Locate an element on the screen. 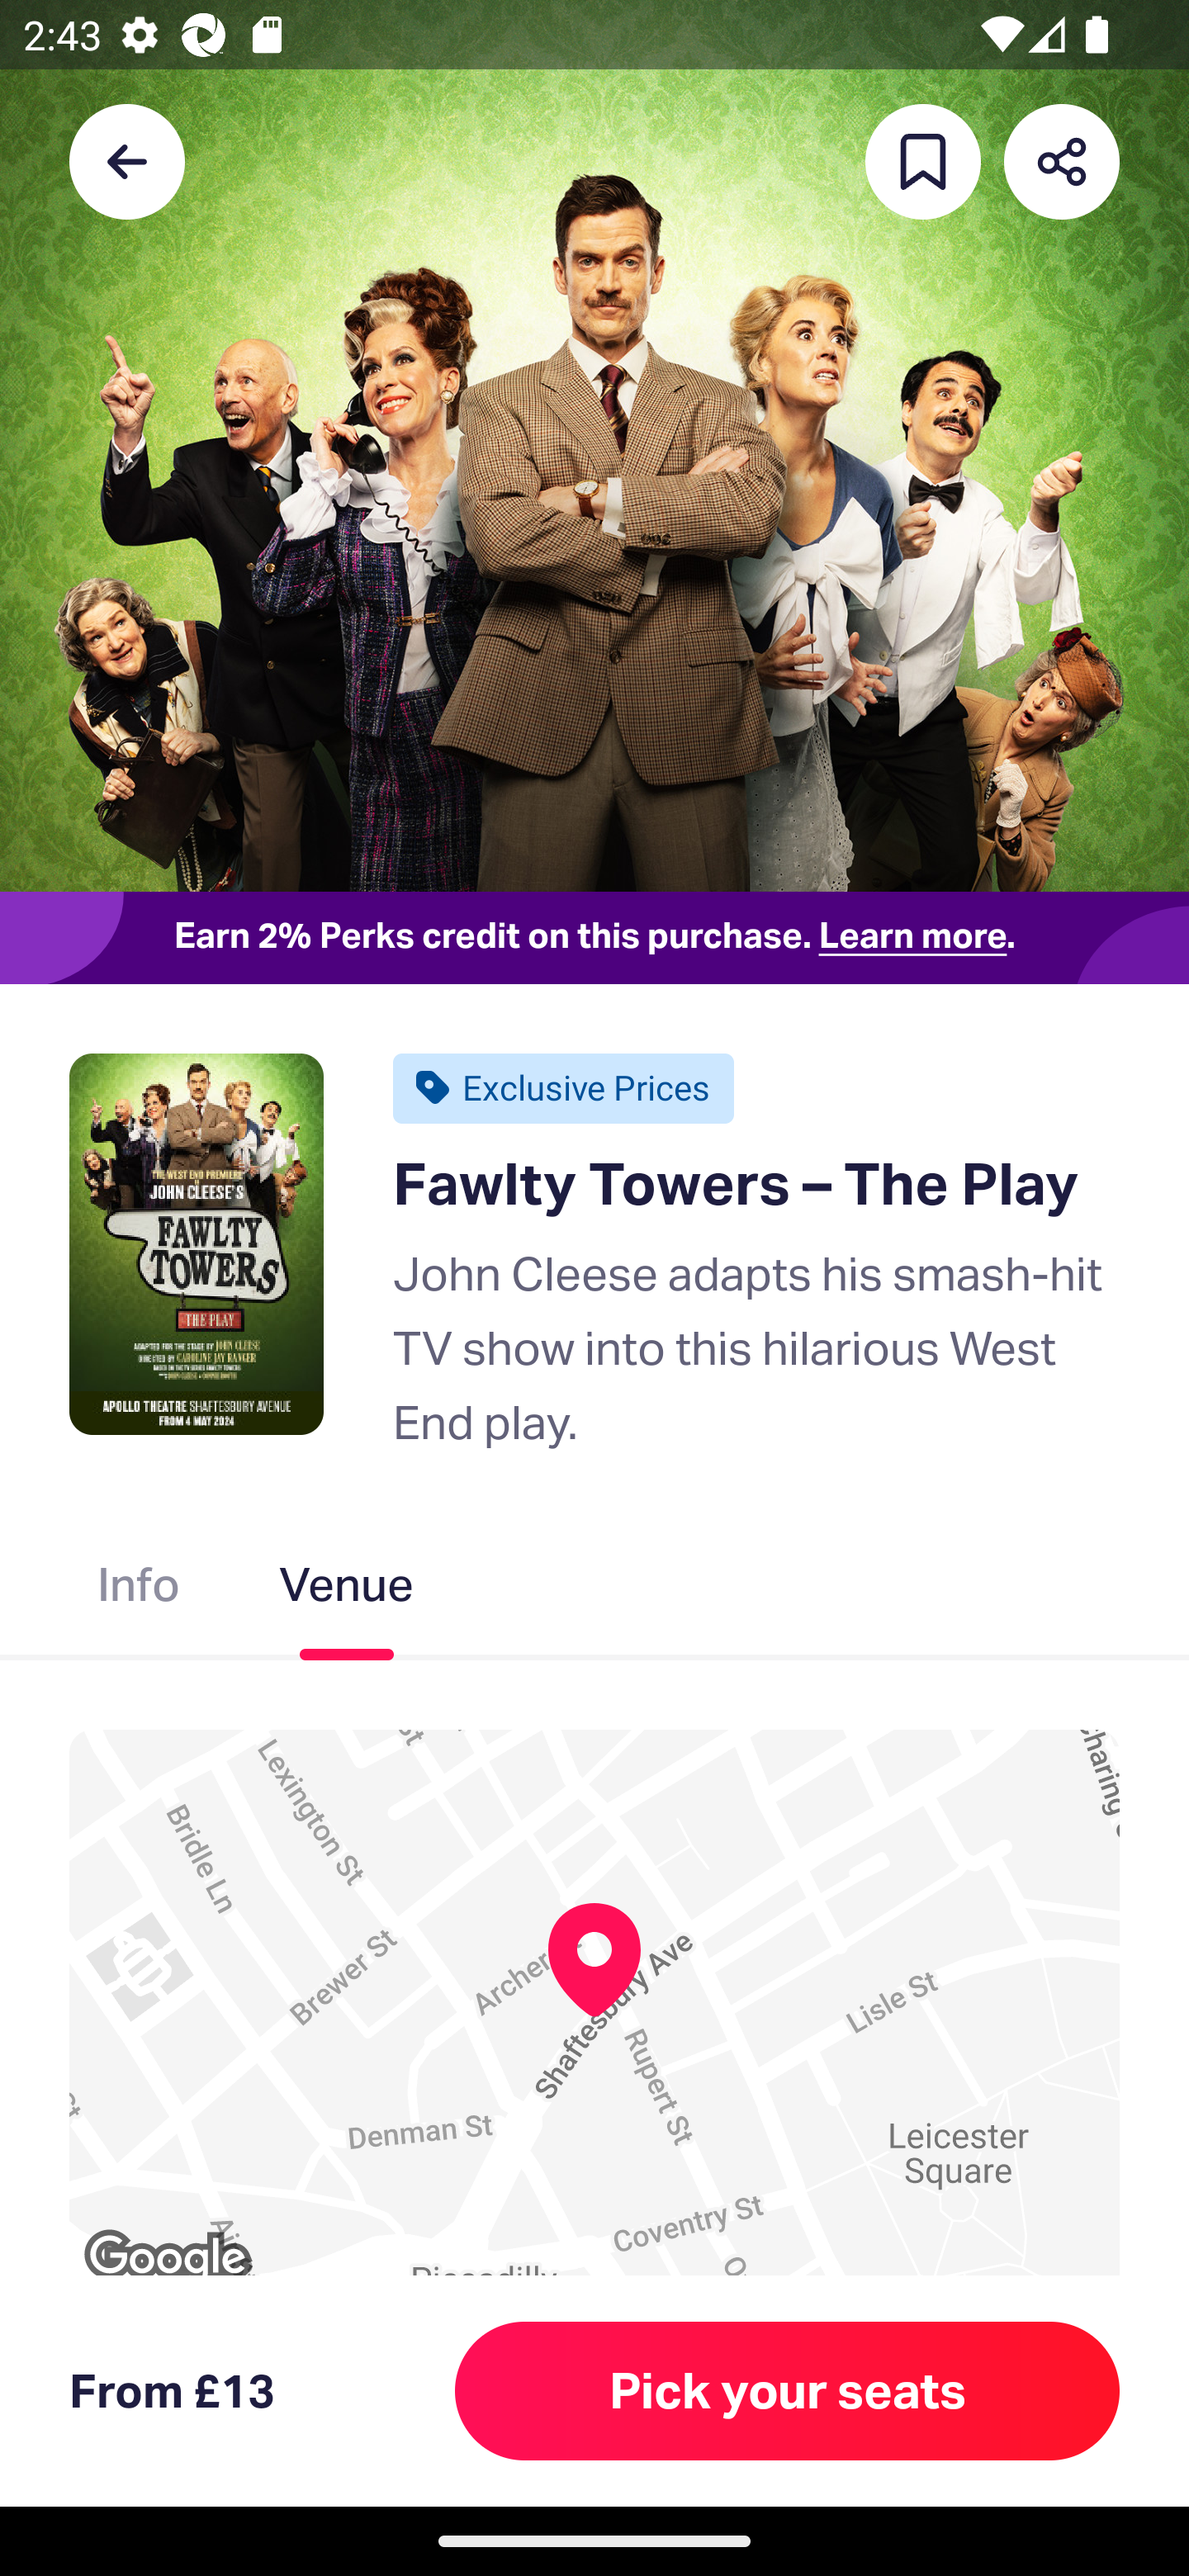  Google Map Apollo Theatre.  is located at coordinates (594, 2018).